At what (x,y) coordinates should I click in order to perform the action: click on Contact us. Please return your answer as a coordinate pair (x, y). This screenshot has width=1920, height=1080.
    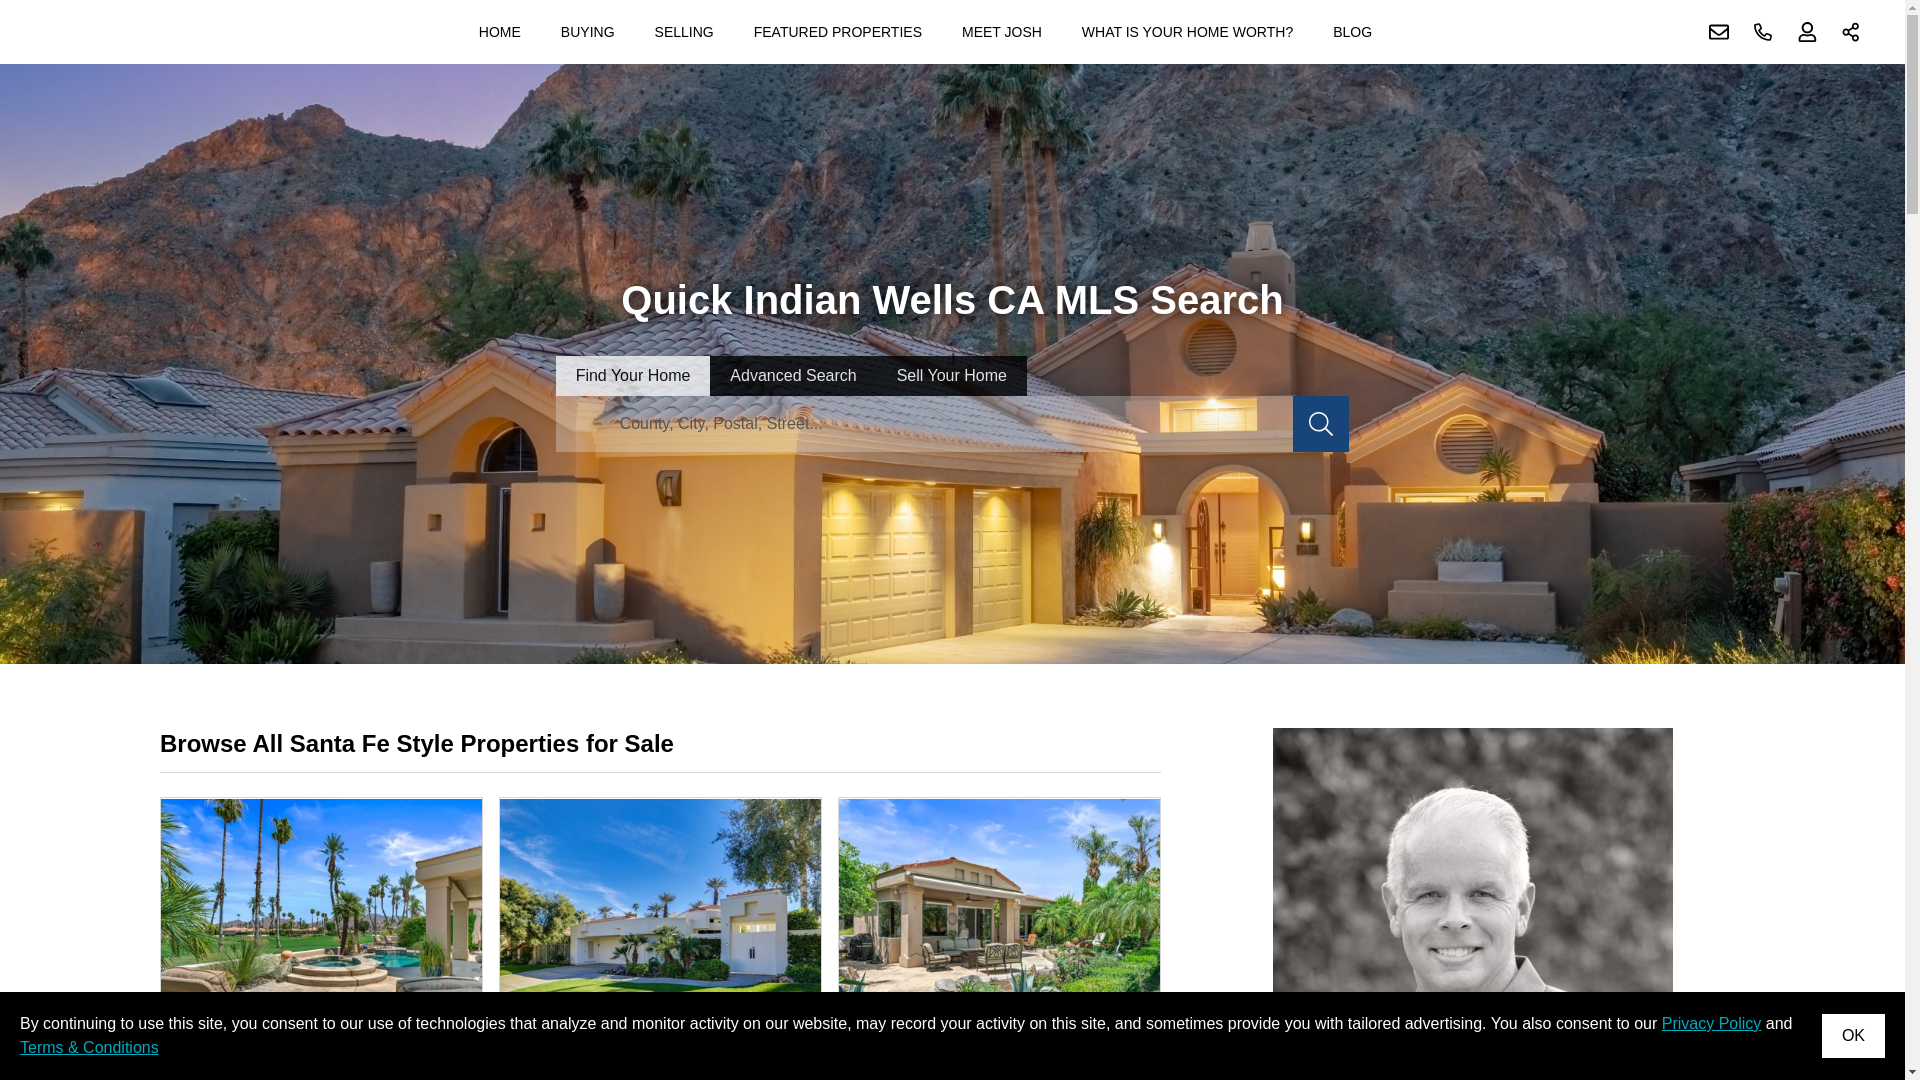
    Looking at the image, I should click on (1719, 32).